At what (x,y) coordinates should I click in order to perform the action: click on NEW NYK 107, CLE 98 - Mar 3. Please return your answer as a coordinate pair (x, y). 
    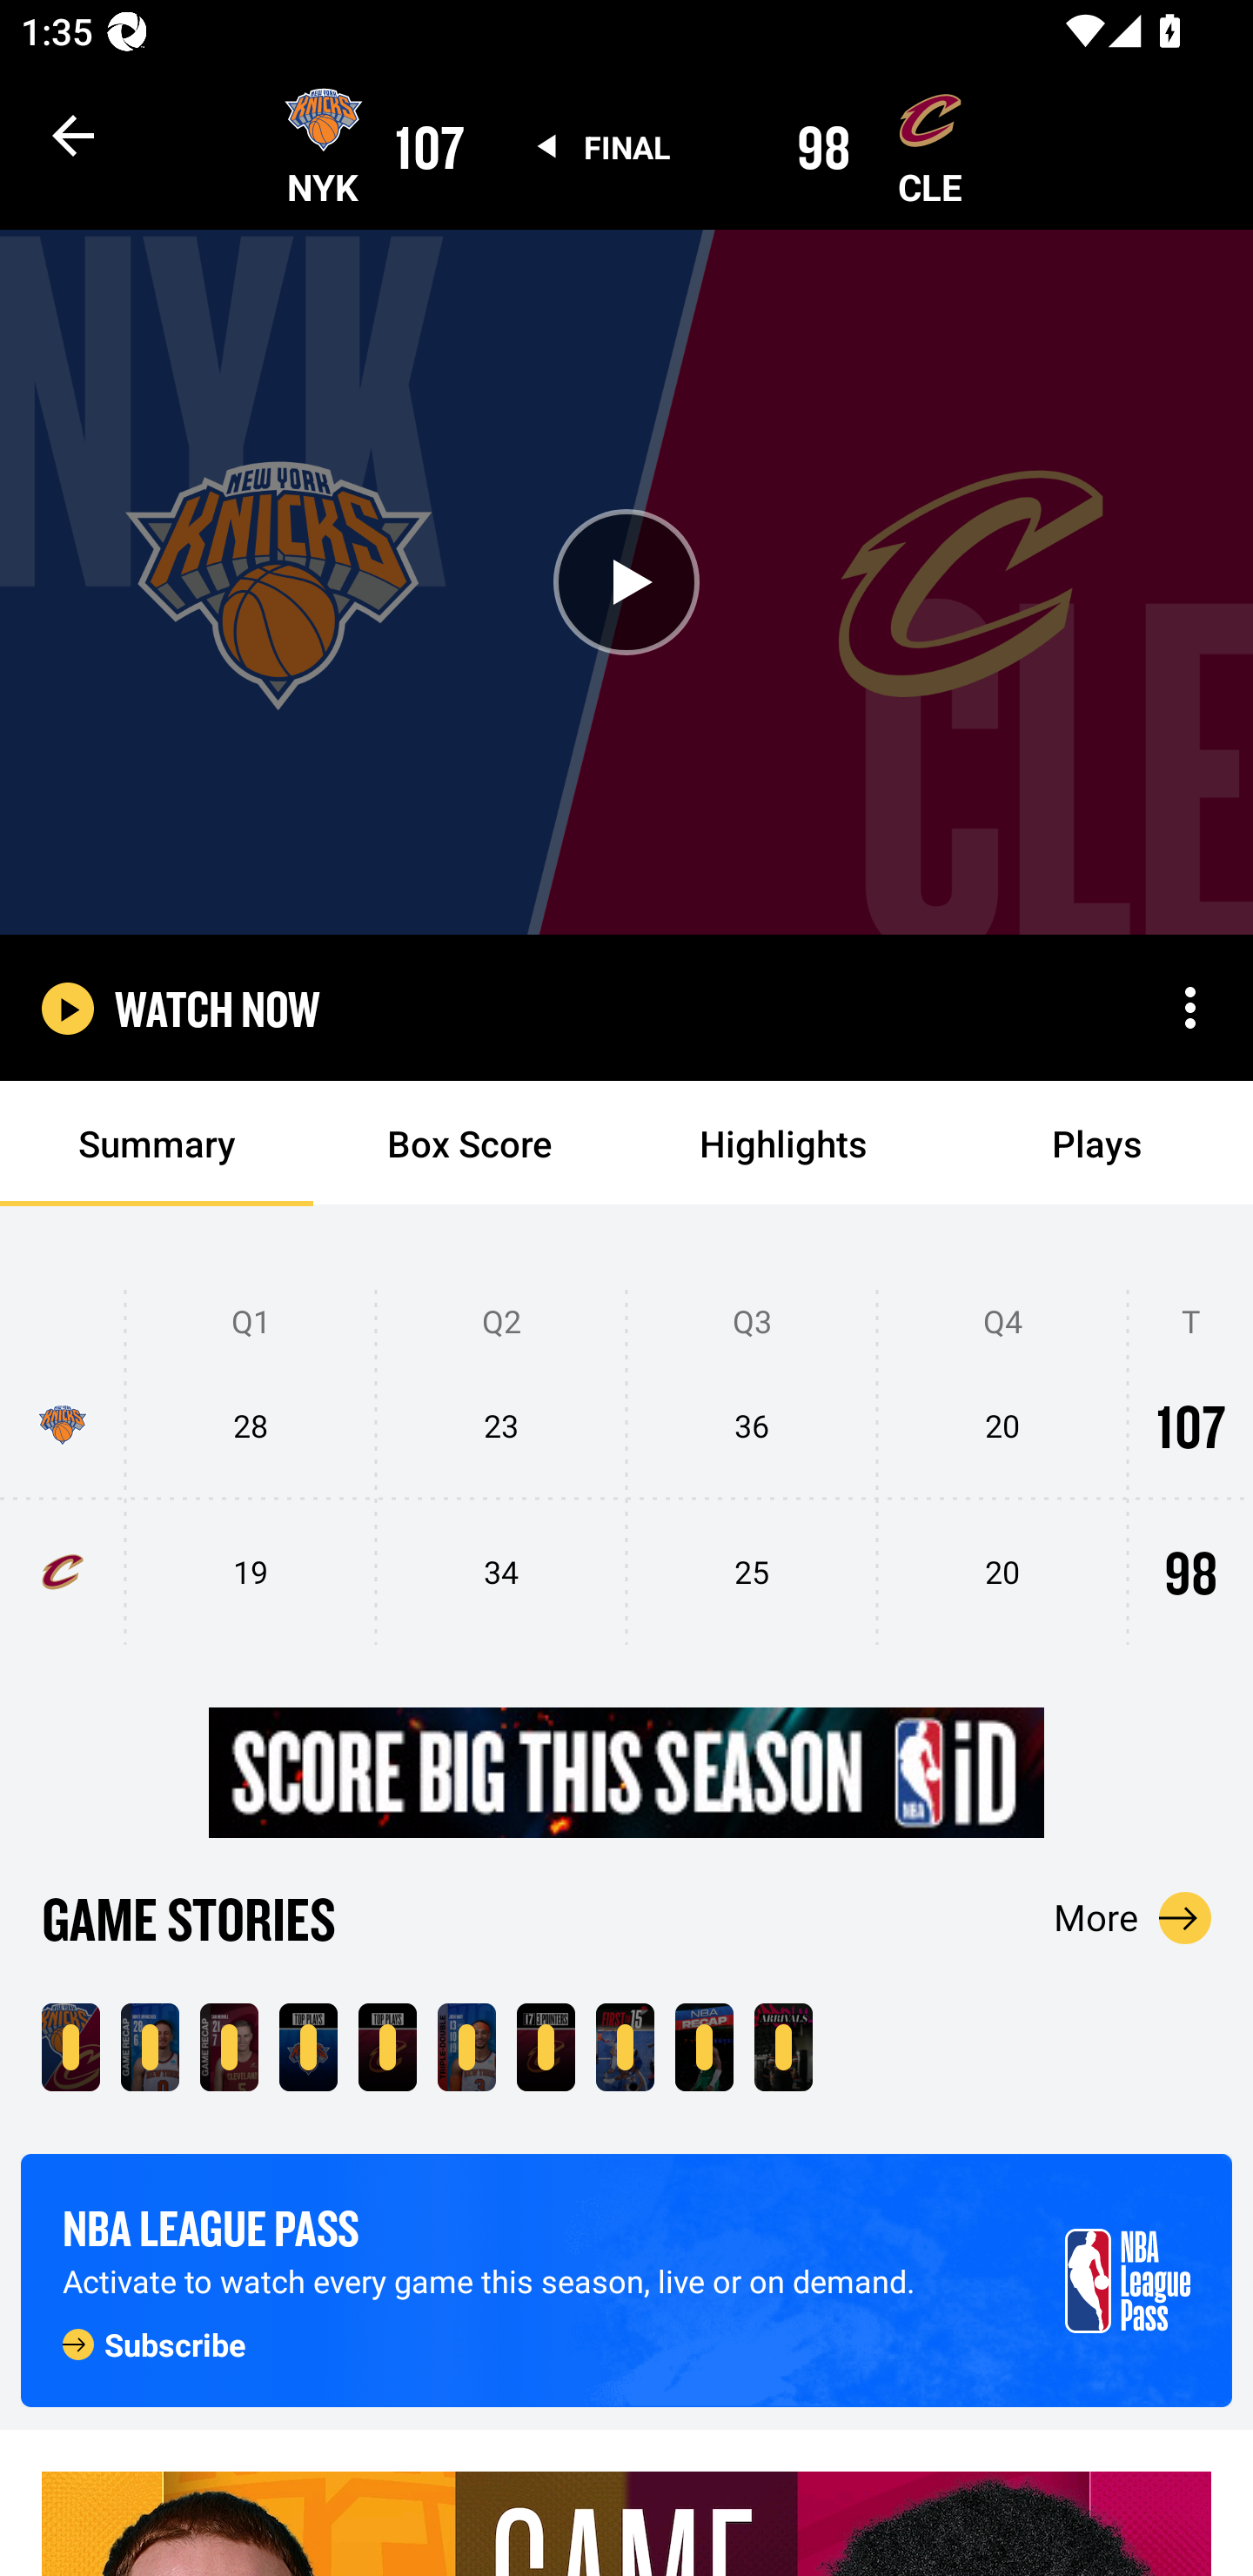
    Looking at the image, I should click on (70, 2047).